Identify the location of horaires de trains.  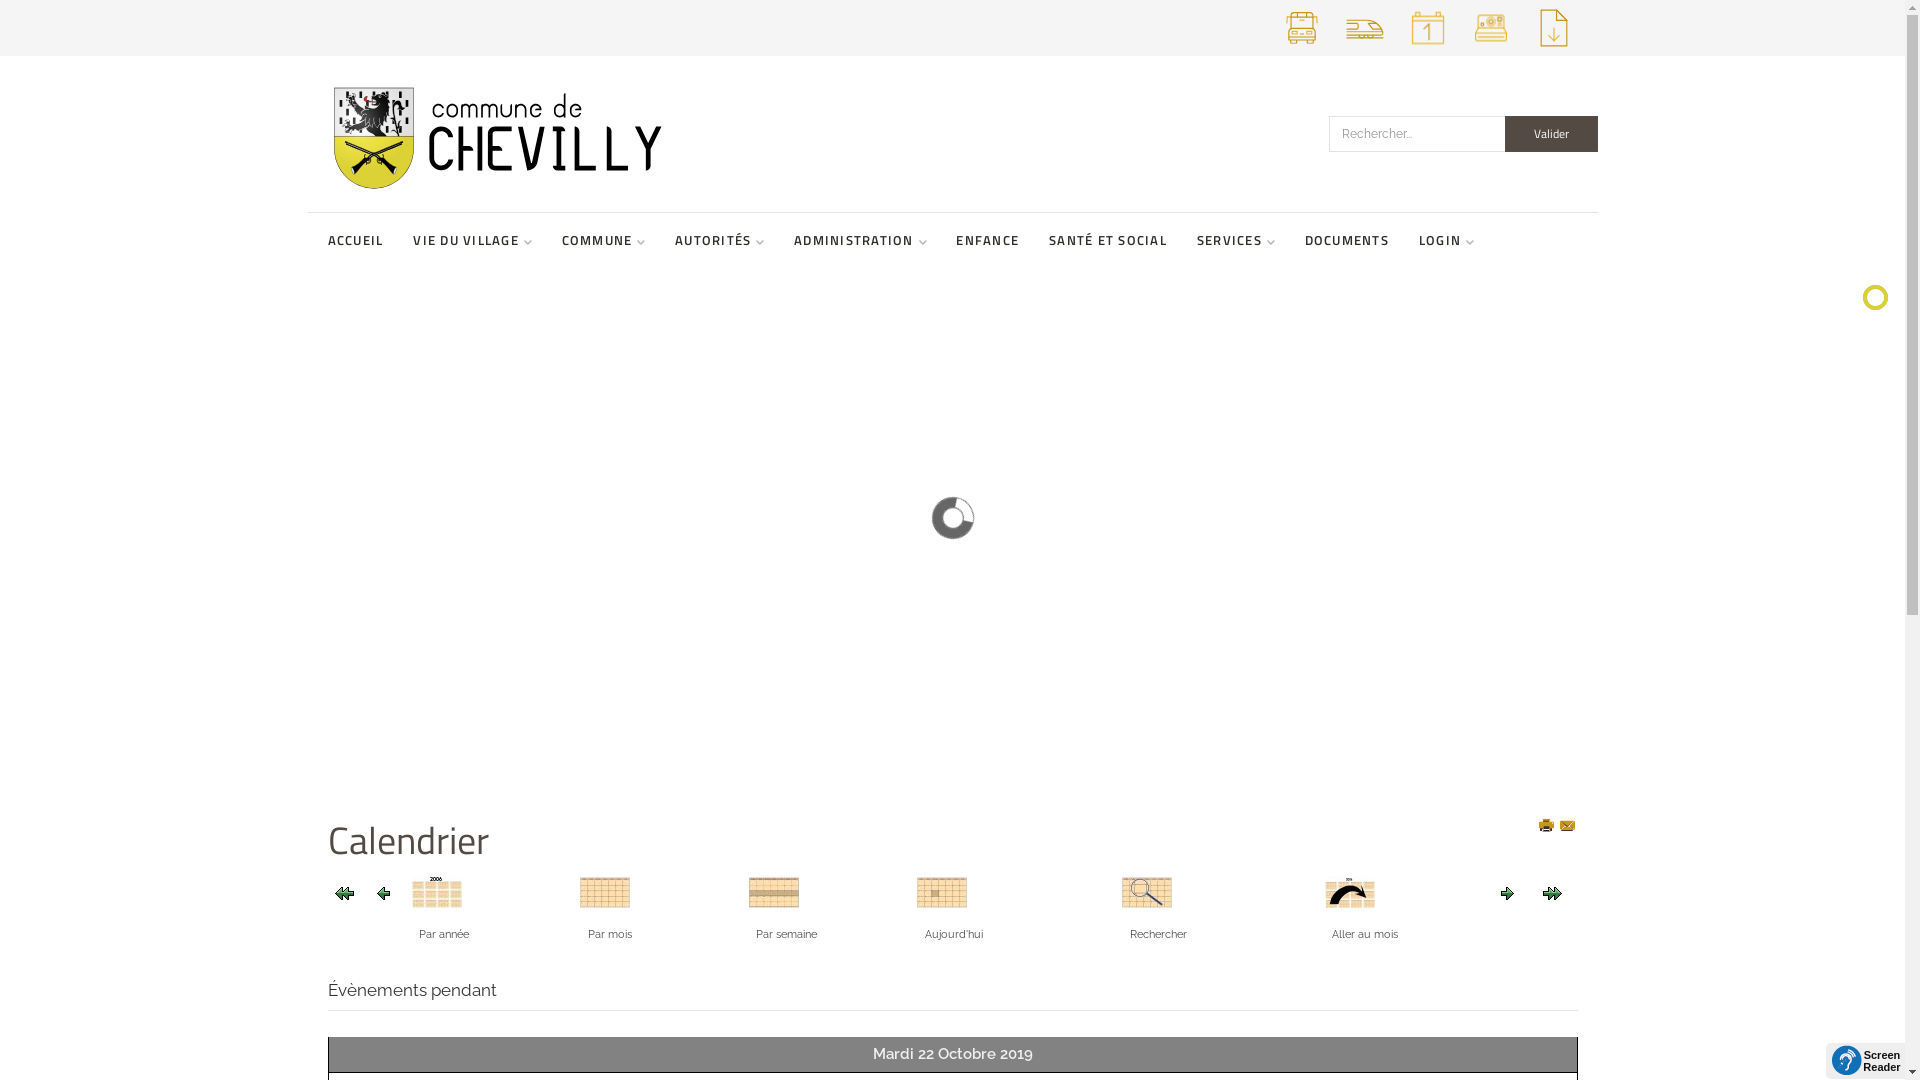
(1364, 48).